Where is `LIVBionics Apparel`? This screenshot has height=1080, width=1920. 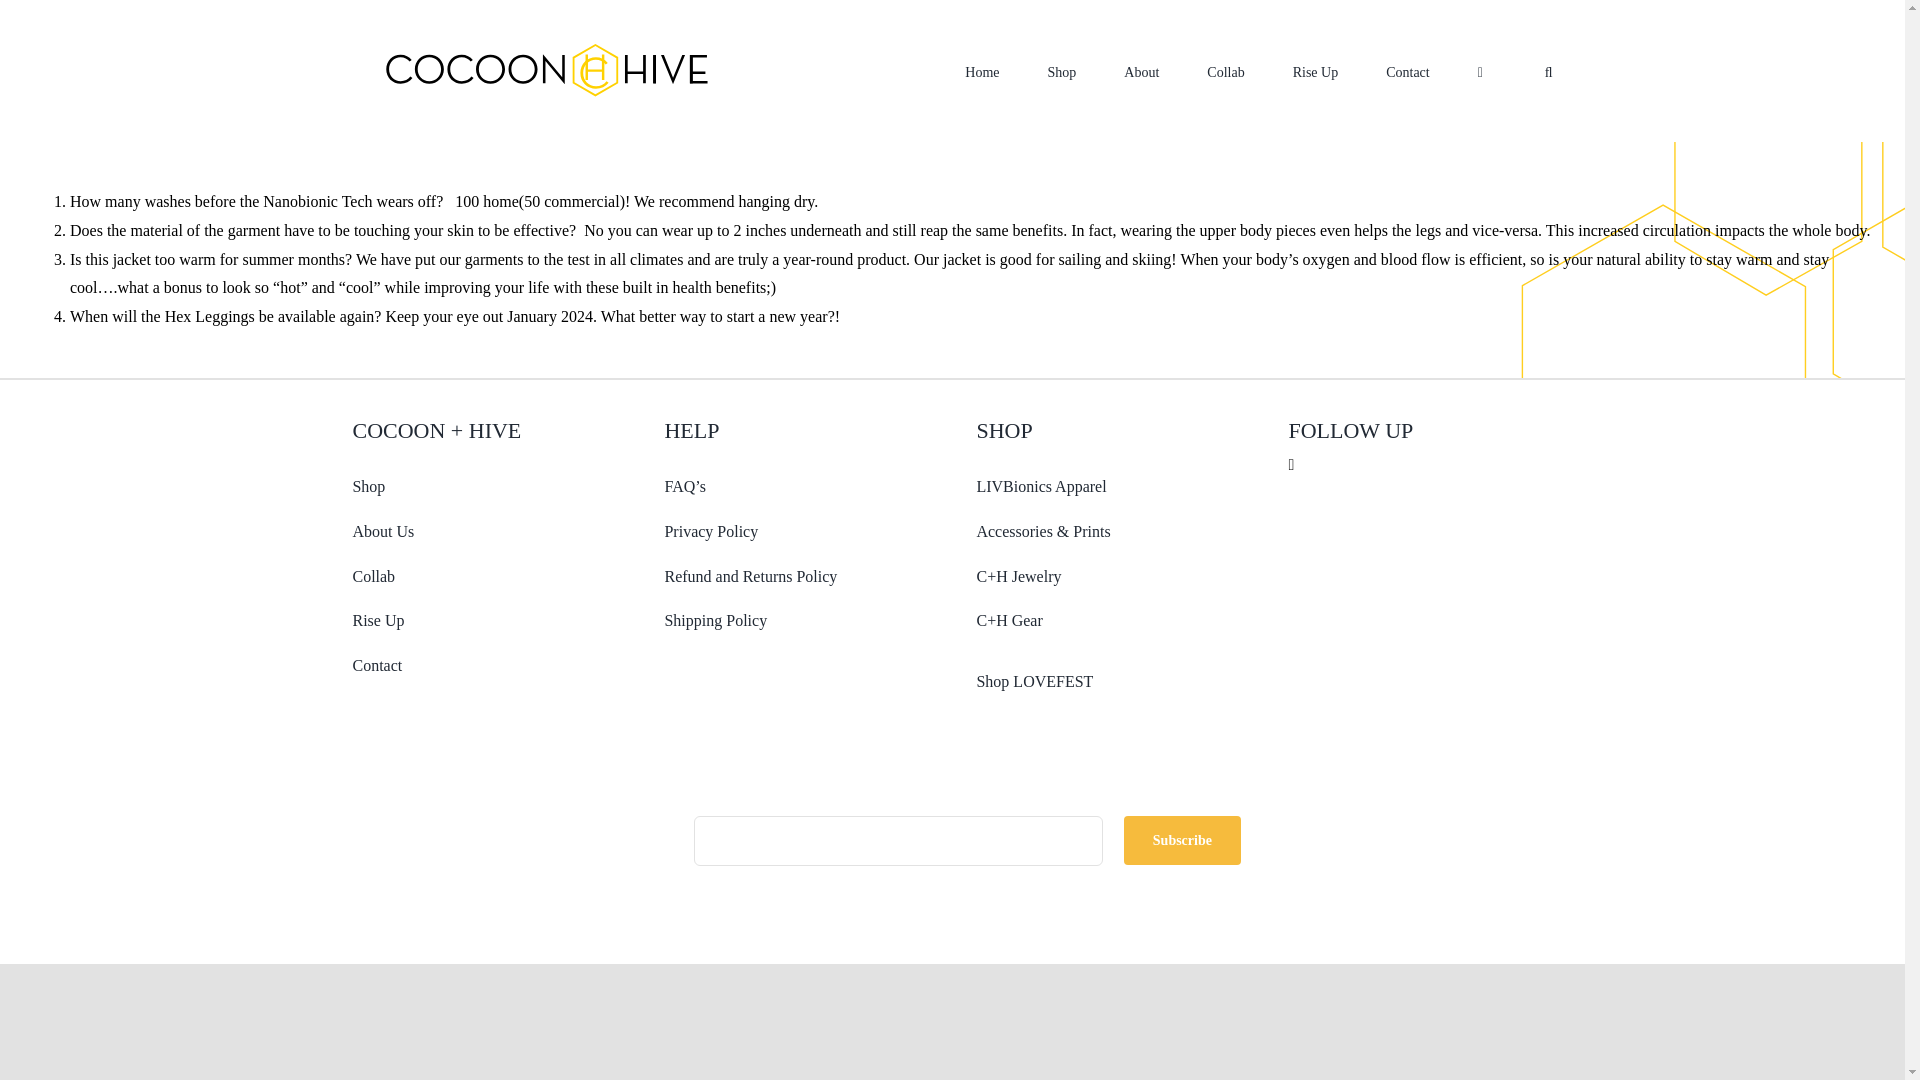 LIVBionics Apparel is located at coordinates (1040, 486).